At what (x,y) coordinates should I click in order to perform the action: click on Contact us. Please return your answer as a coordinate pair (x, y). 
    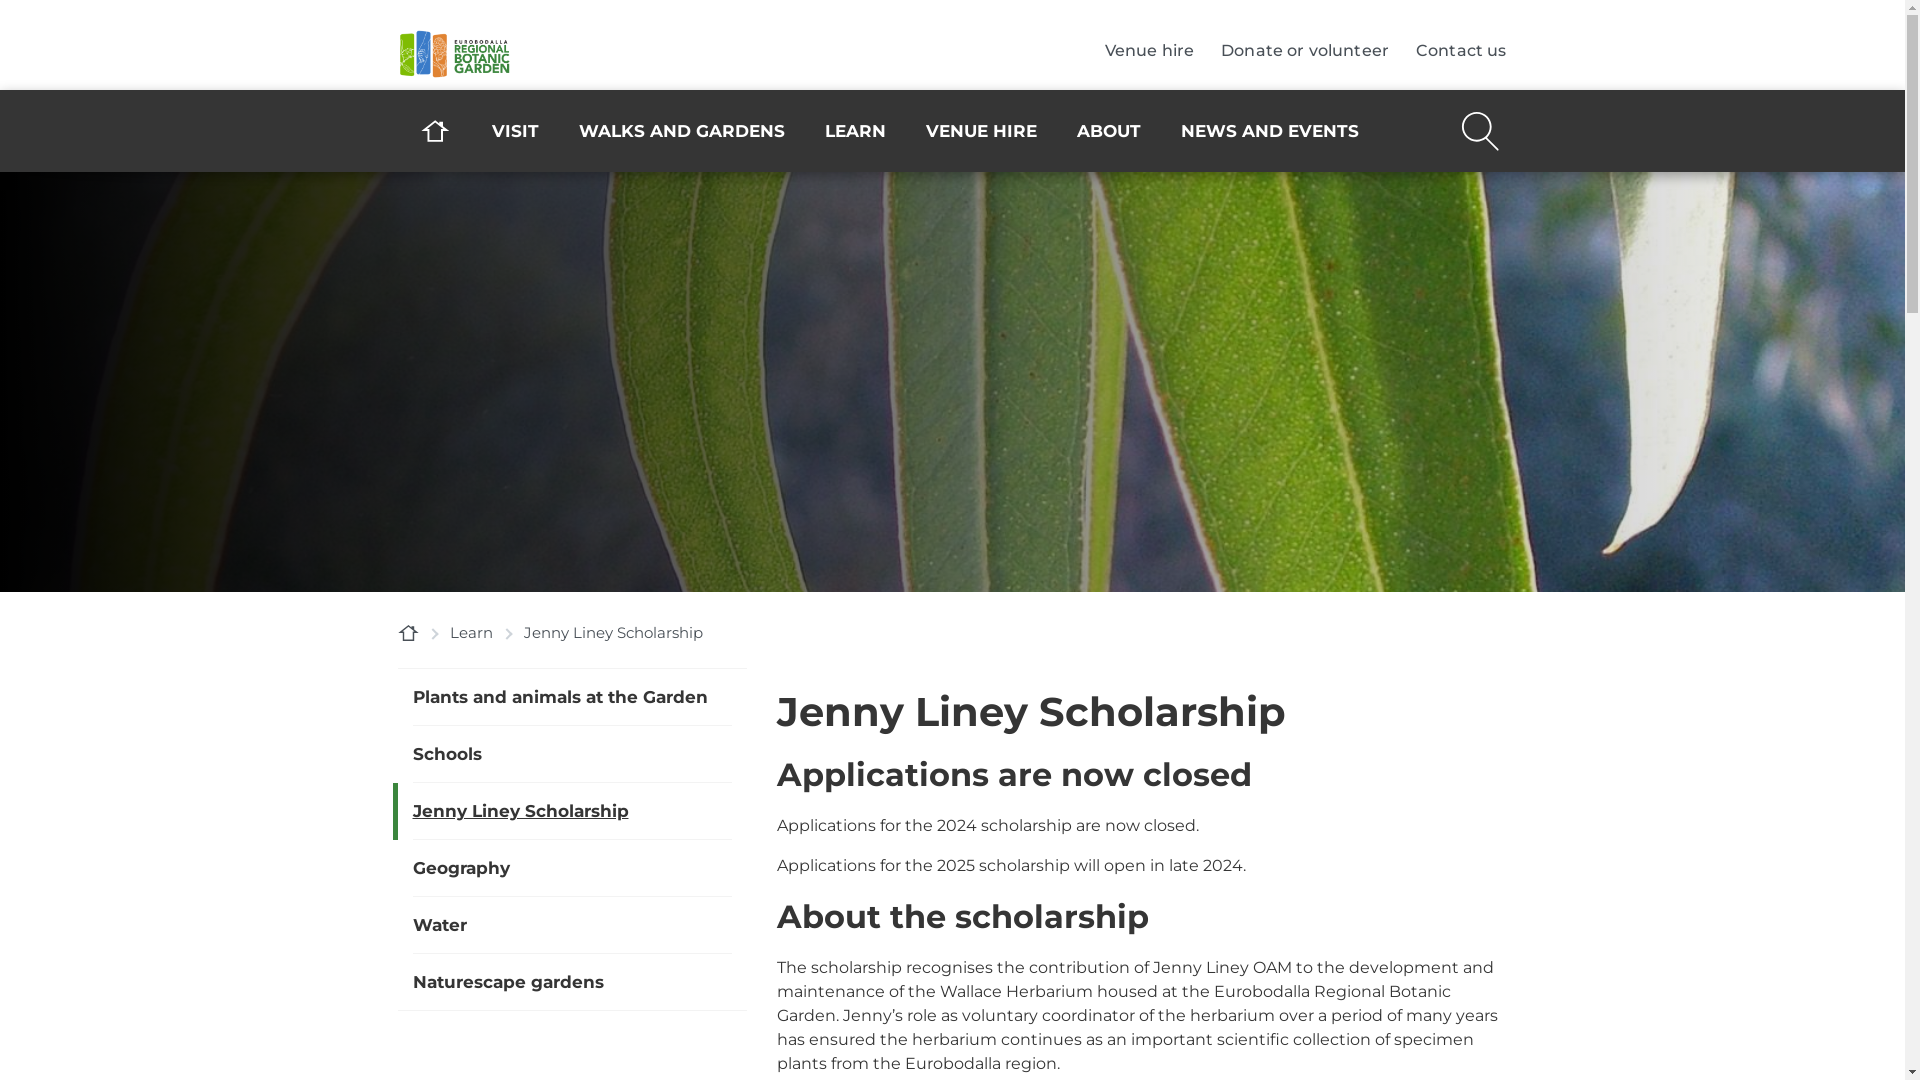
    Looking at the image, I should click on (1462, 51).